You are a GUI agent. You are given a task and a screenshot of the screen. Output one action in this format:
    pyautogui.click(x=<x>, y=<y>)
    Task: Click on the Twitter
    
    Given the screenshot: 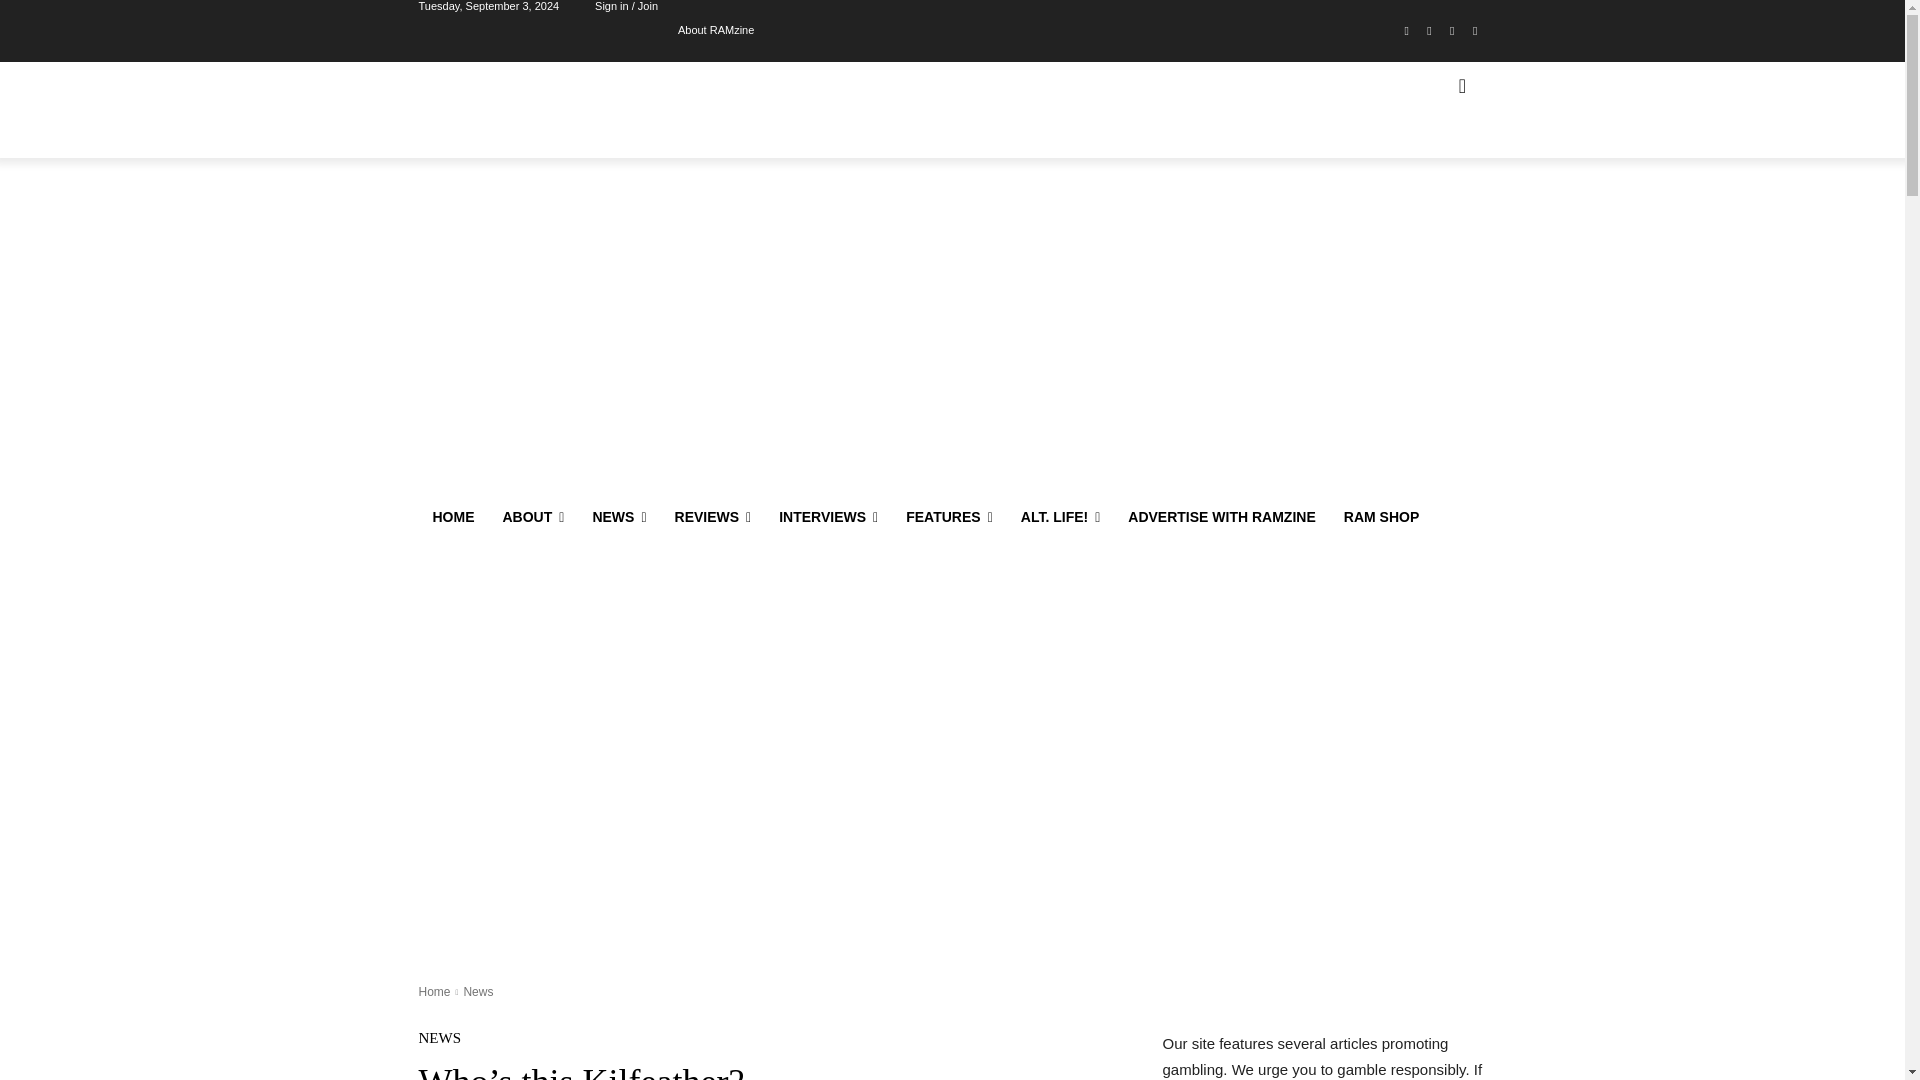 What is the action you would take?
    pyautogui.click(x=1452, y=32)
    